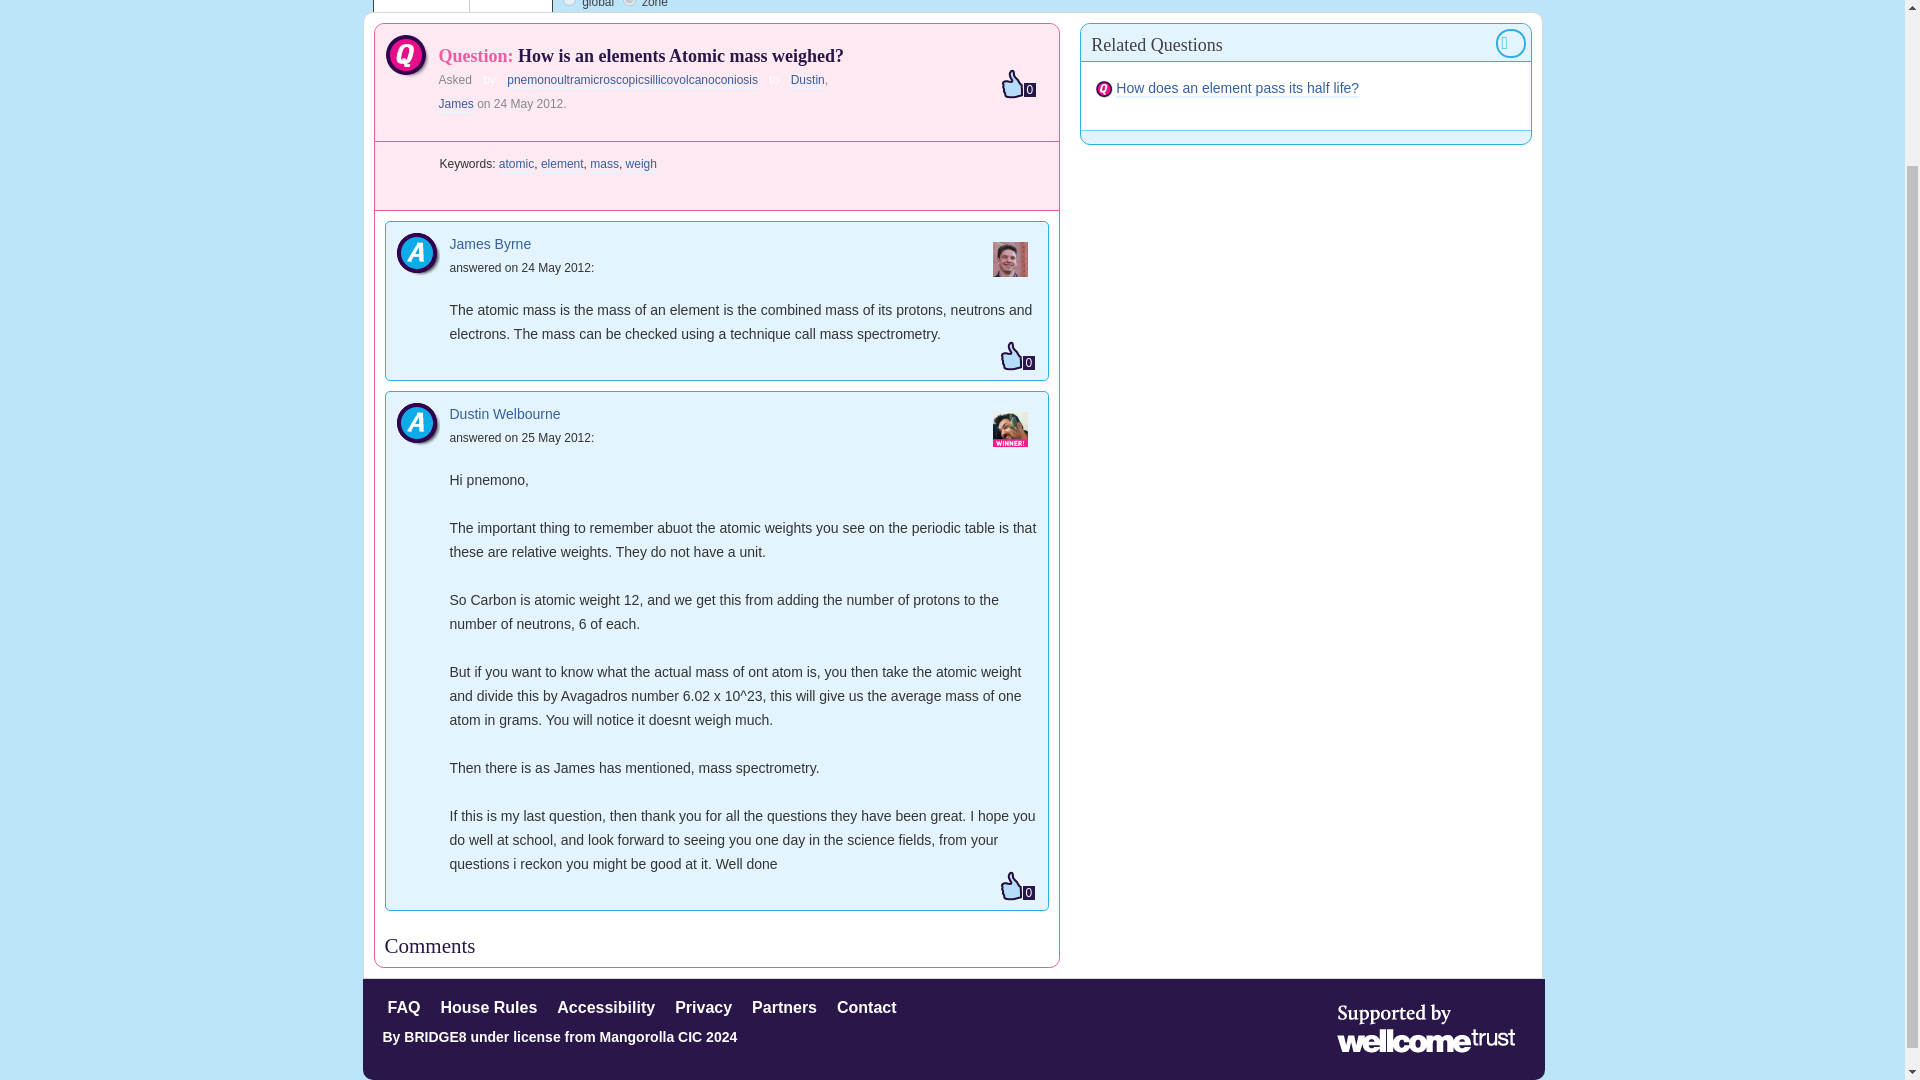 The height and width of the screenshot is (1080, 1920). Describe the element at coordinates (628, 3) in the screenshot. I see `zone` at that location.